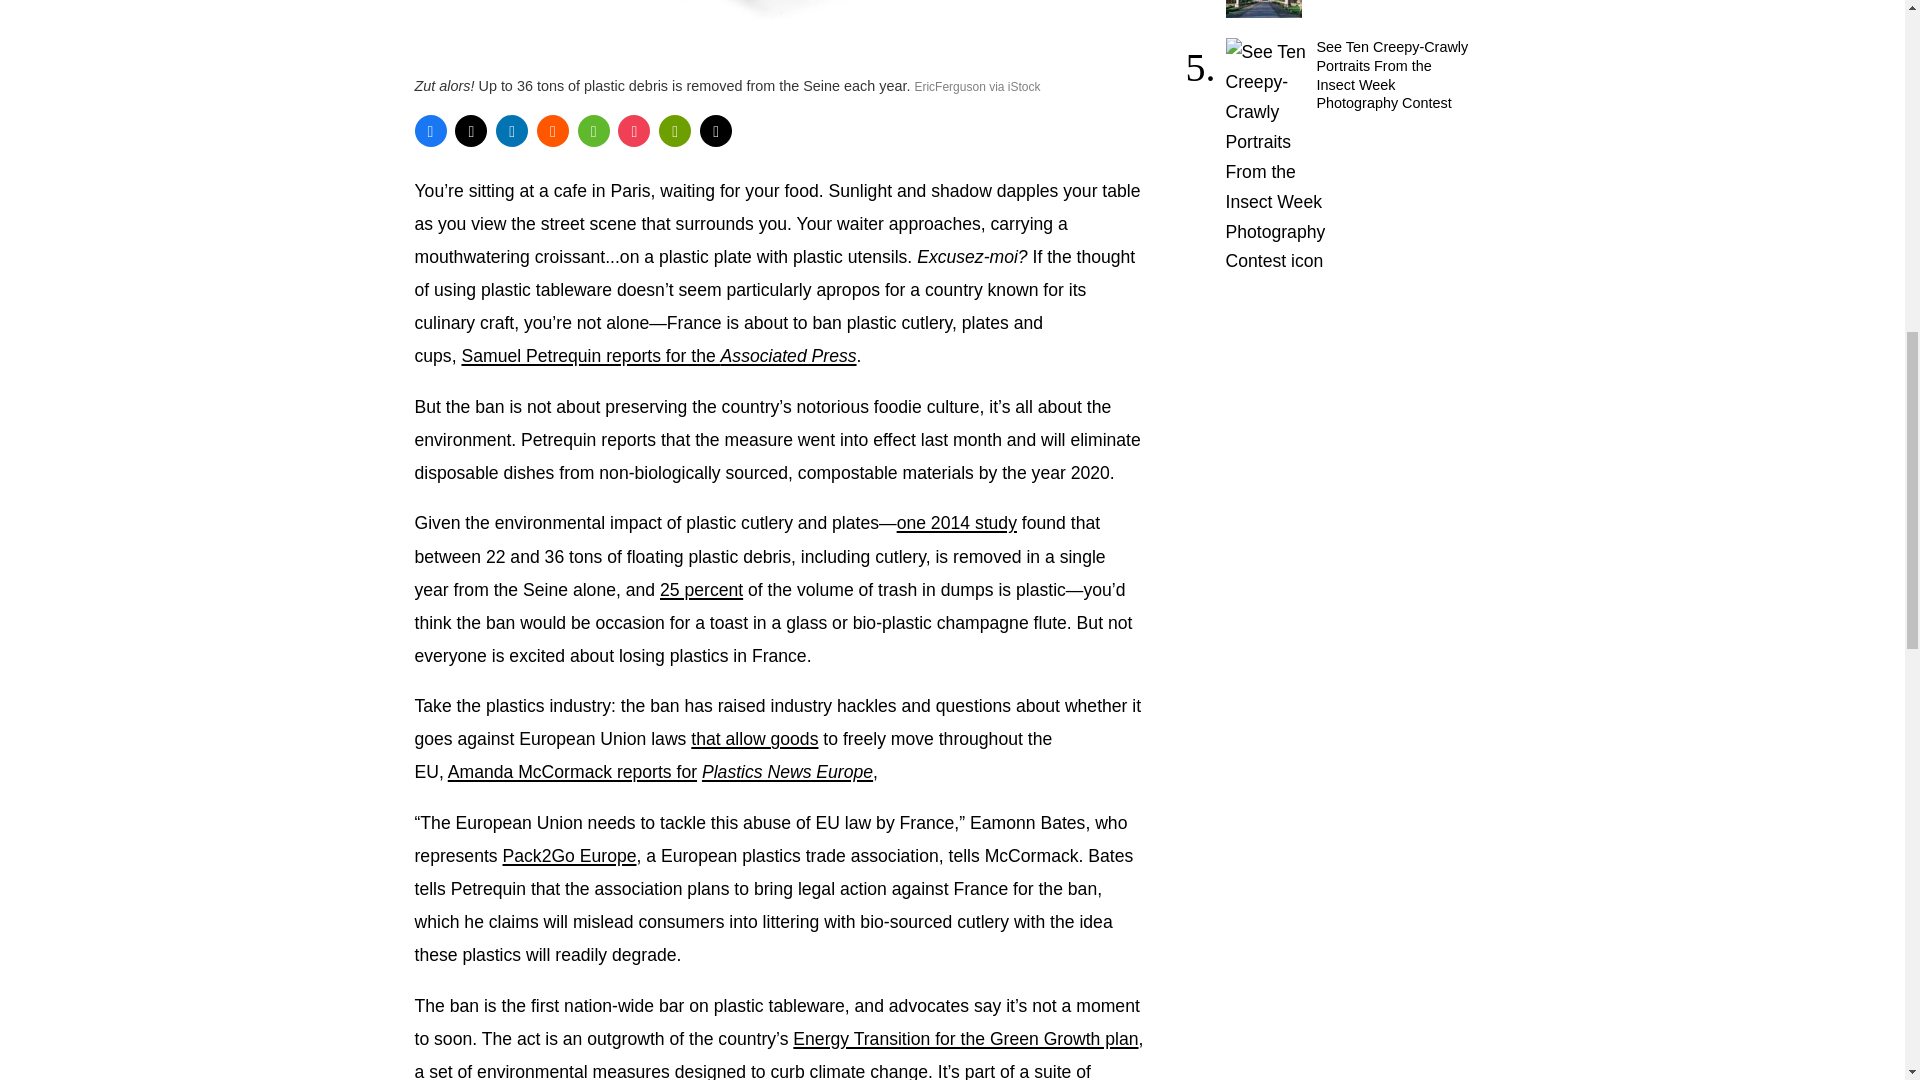 This screenshot has height=1080, width=1920. What do you see at coordinates (634, 130) in the screenshot?
I see `Pocket` at bounding box center [634, 130].